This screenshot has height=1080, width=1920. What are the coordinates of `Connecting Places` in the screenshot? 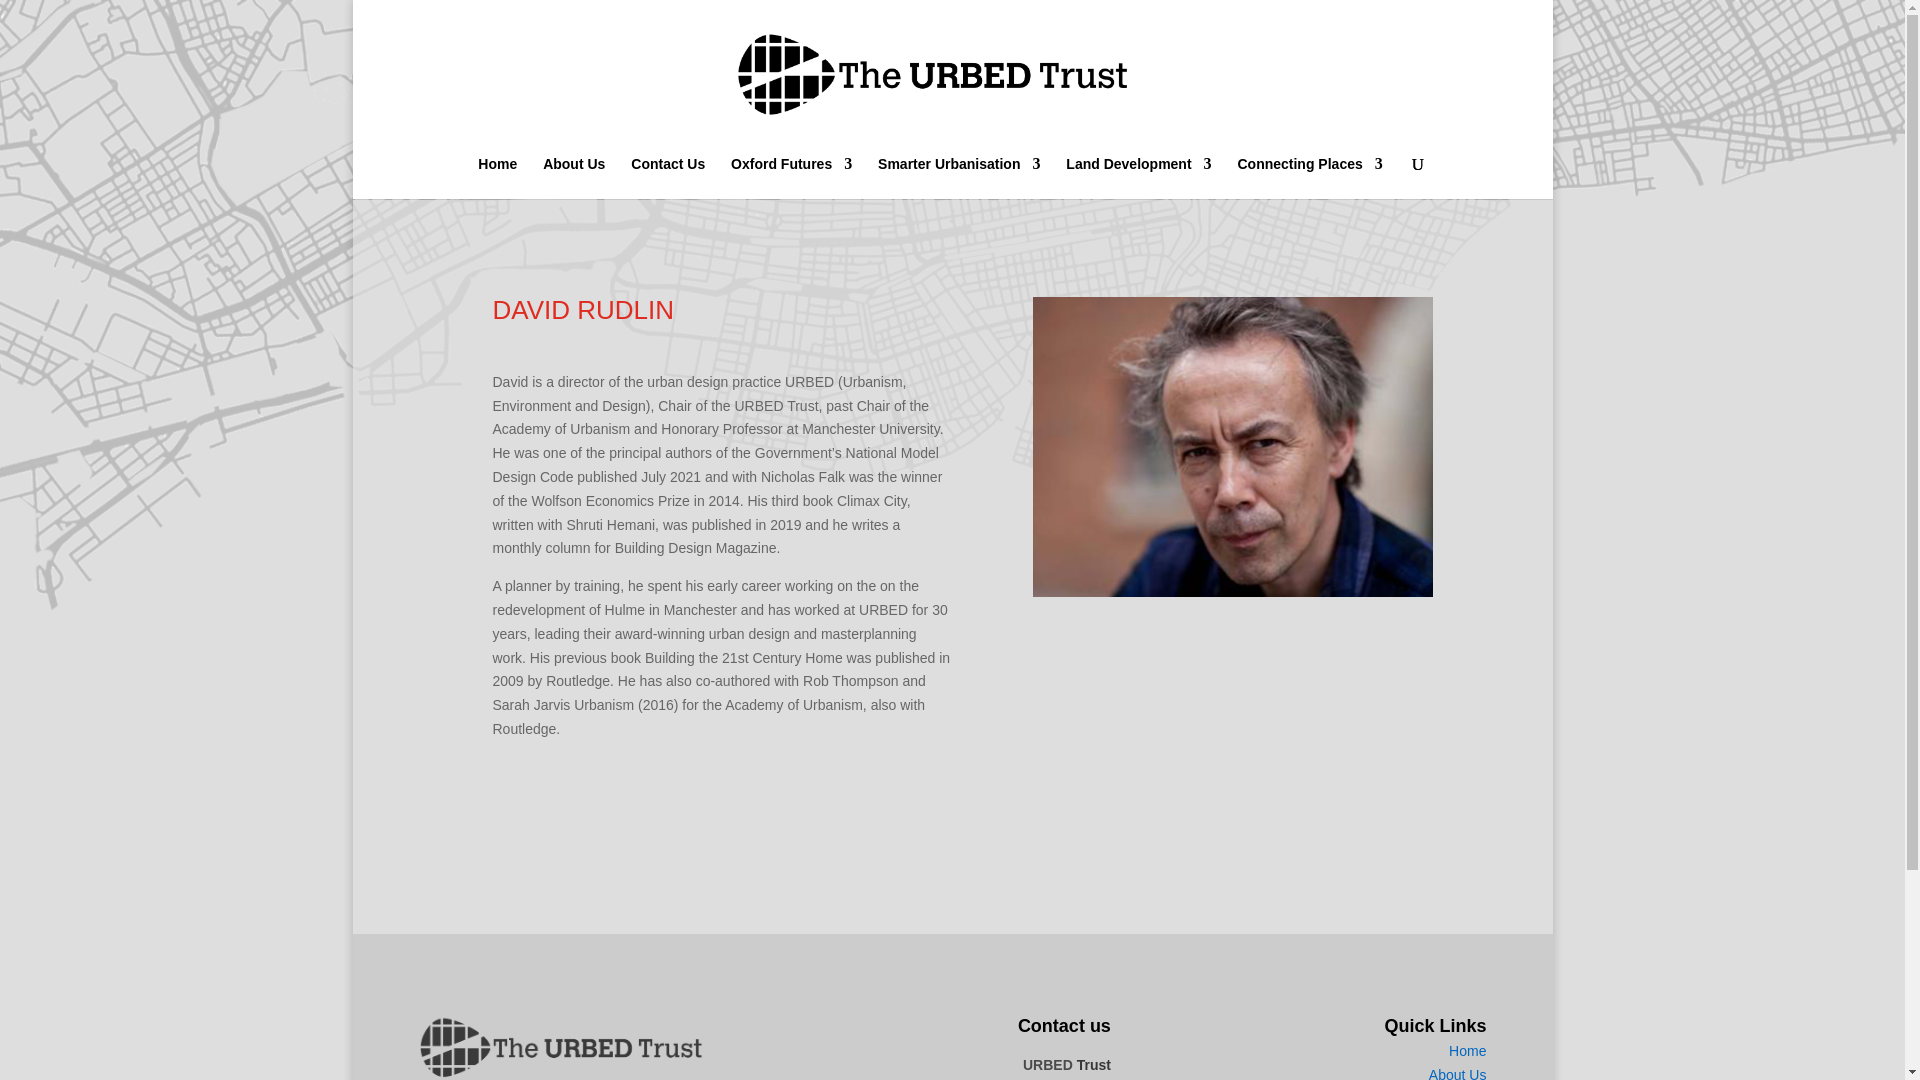 It's located at (1309, 177).